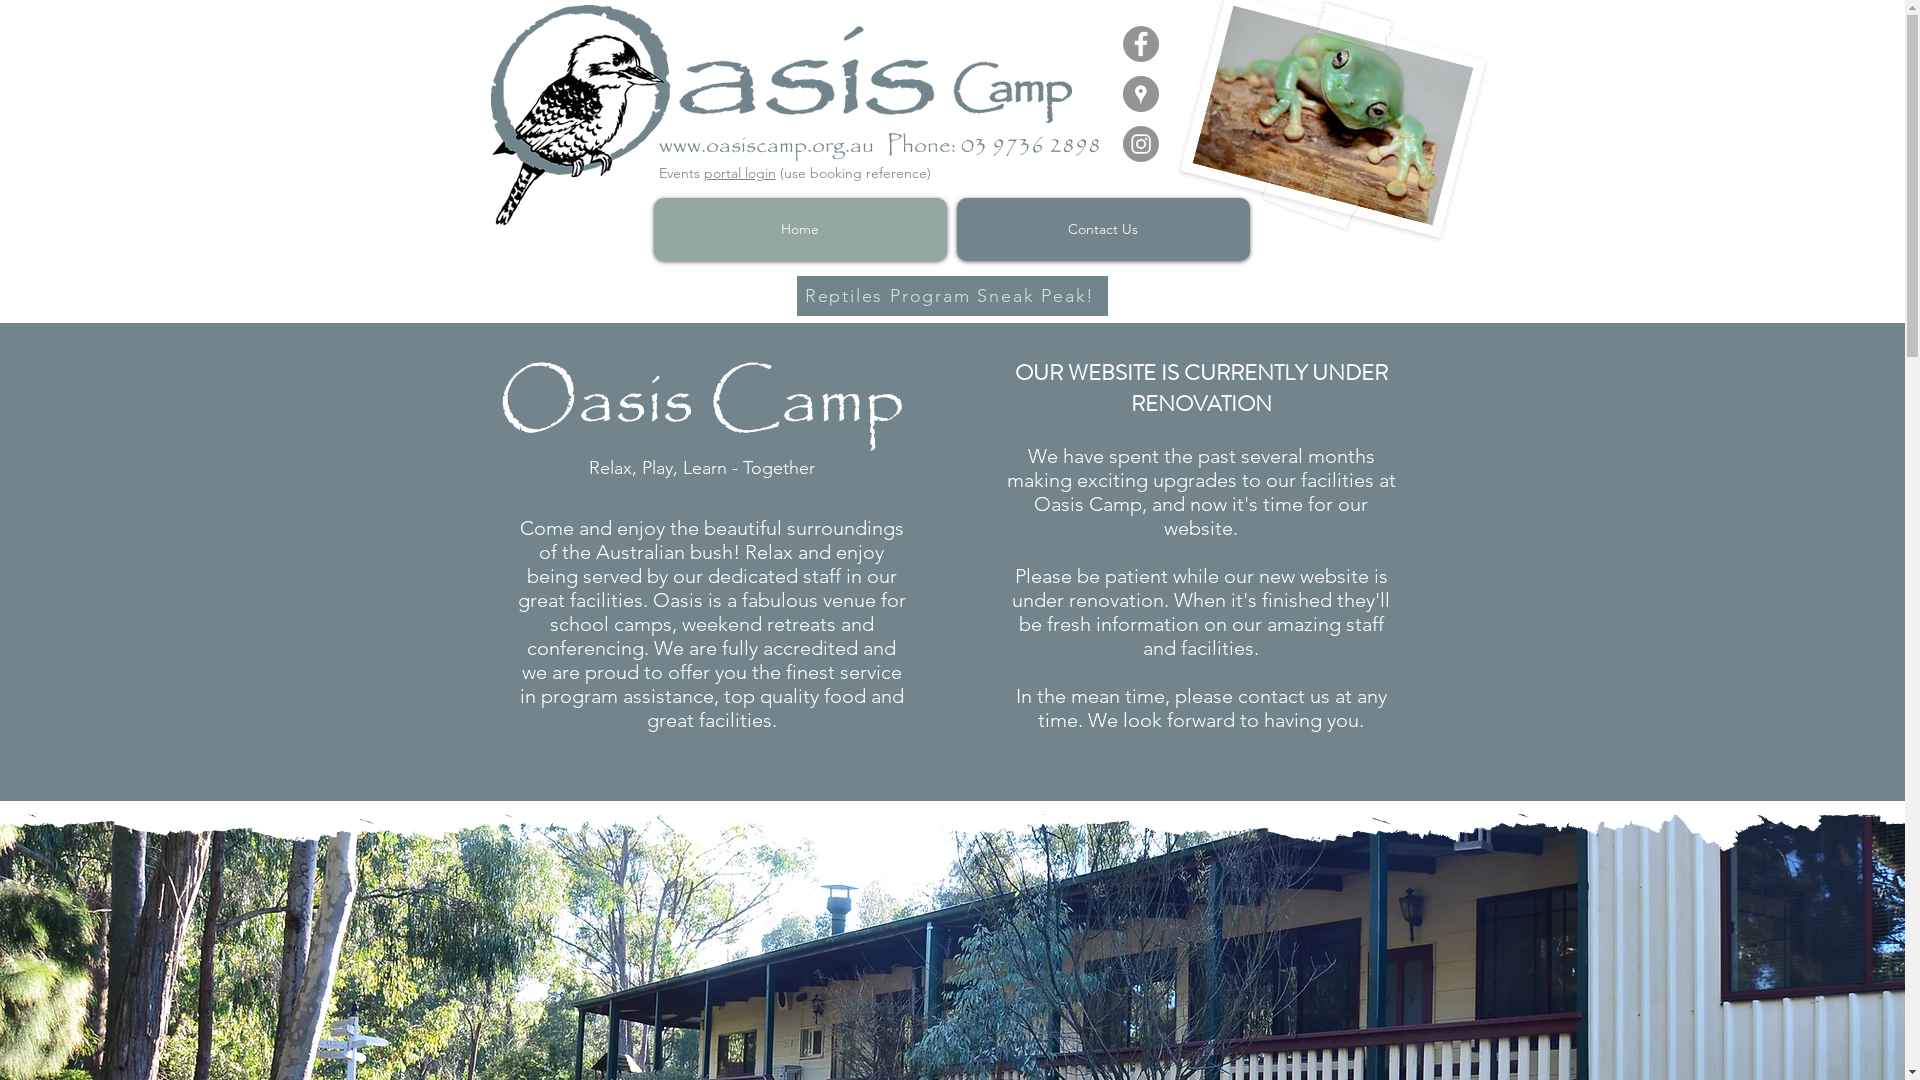 The image size is (1920, 1080). What do you see at coordinates (952, 296) in the screenshot?
I see `Reptiles Program Sneak Peak!` at bounding box center [952, 296].